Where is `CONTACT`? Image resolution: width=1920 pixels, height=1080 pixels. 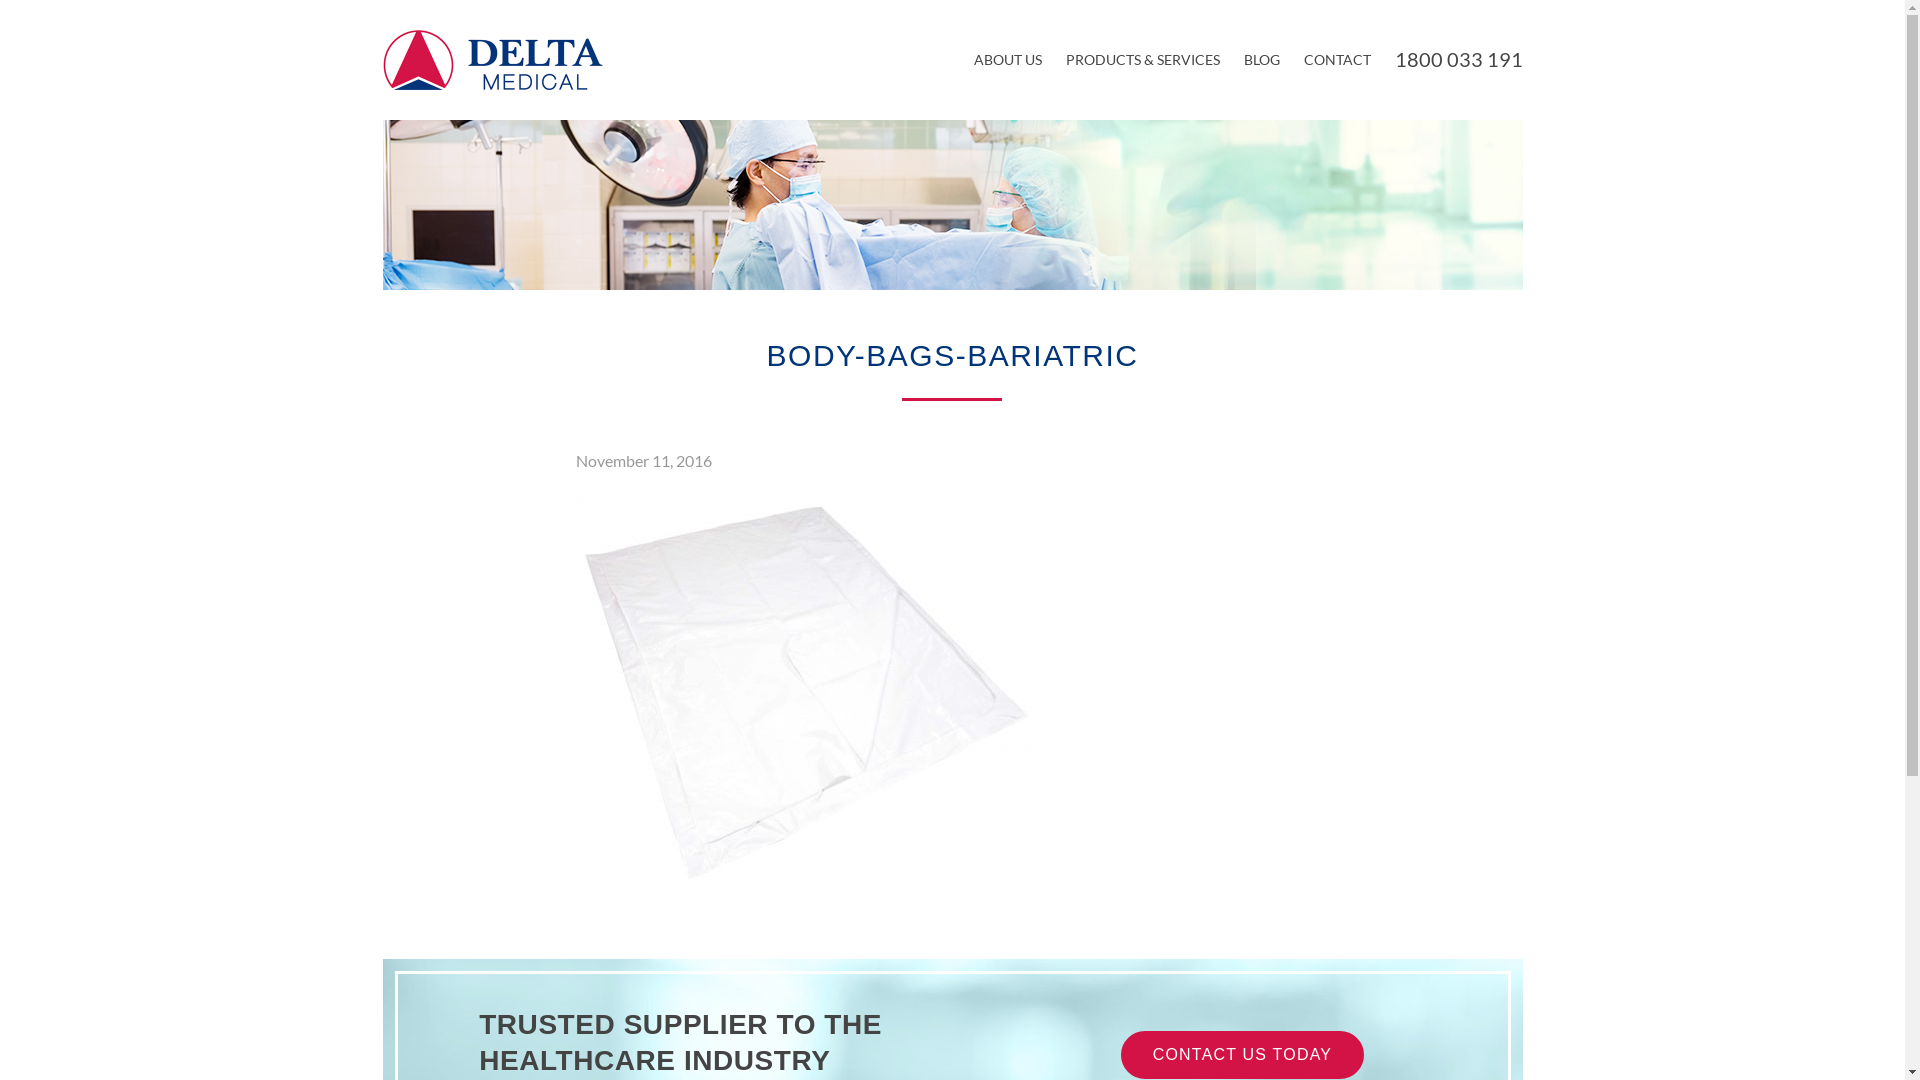
CONTACT is located at coordinates (1338, 60).